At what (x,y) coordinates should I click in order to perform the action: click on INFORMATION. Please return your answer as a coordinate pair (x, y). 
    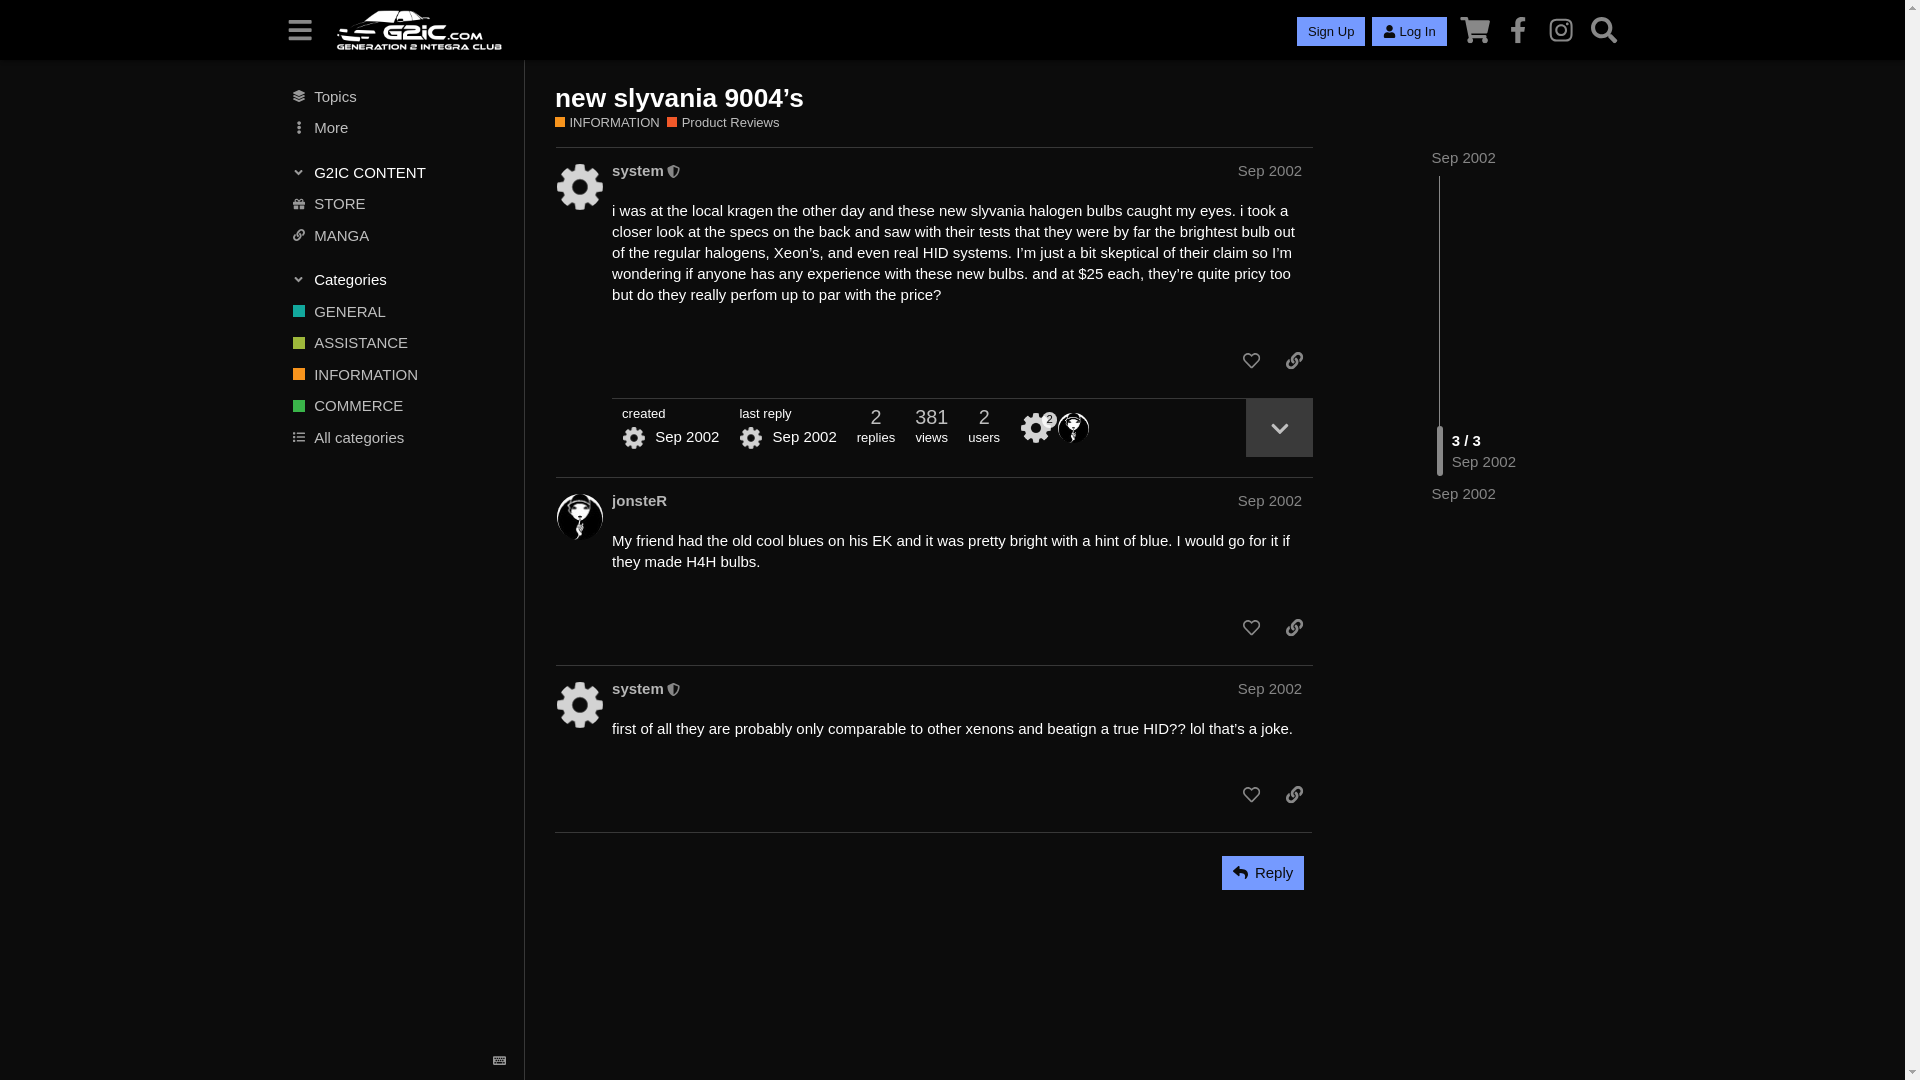
    Looking at the image, I should click on (397, 374).